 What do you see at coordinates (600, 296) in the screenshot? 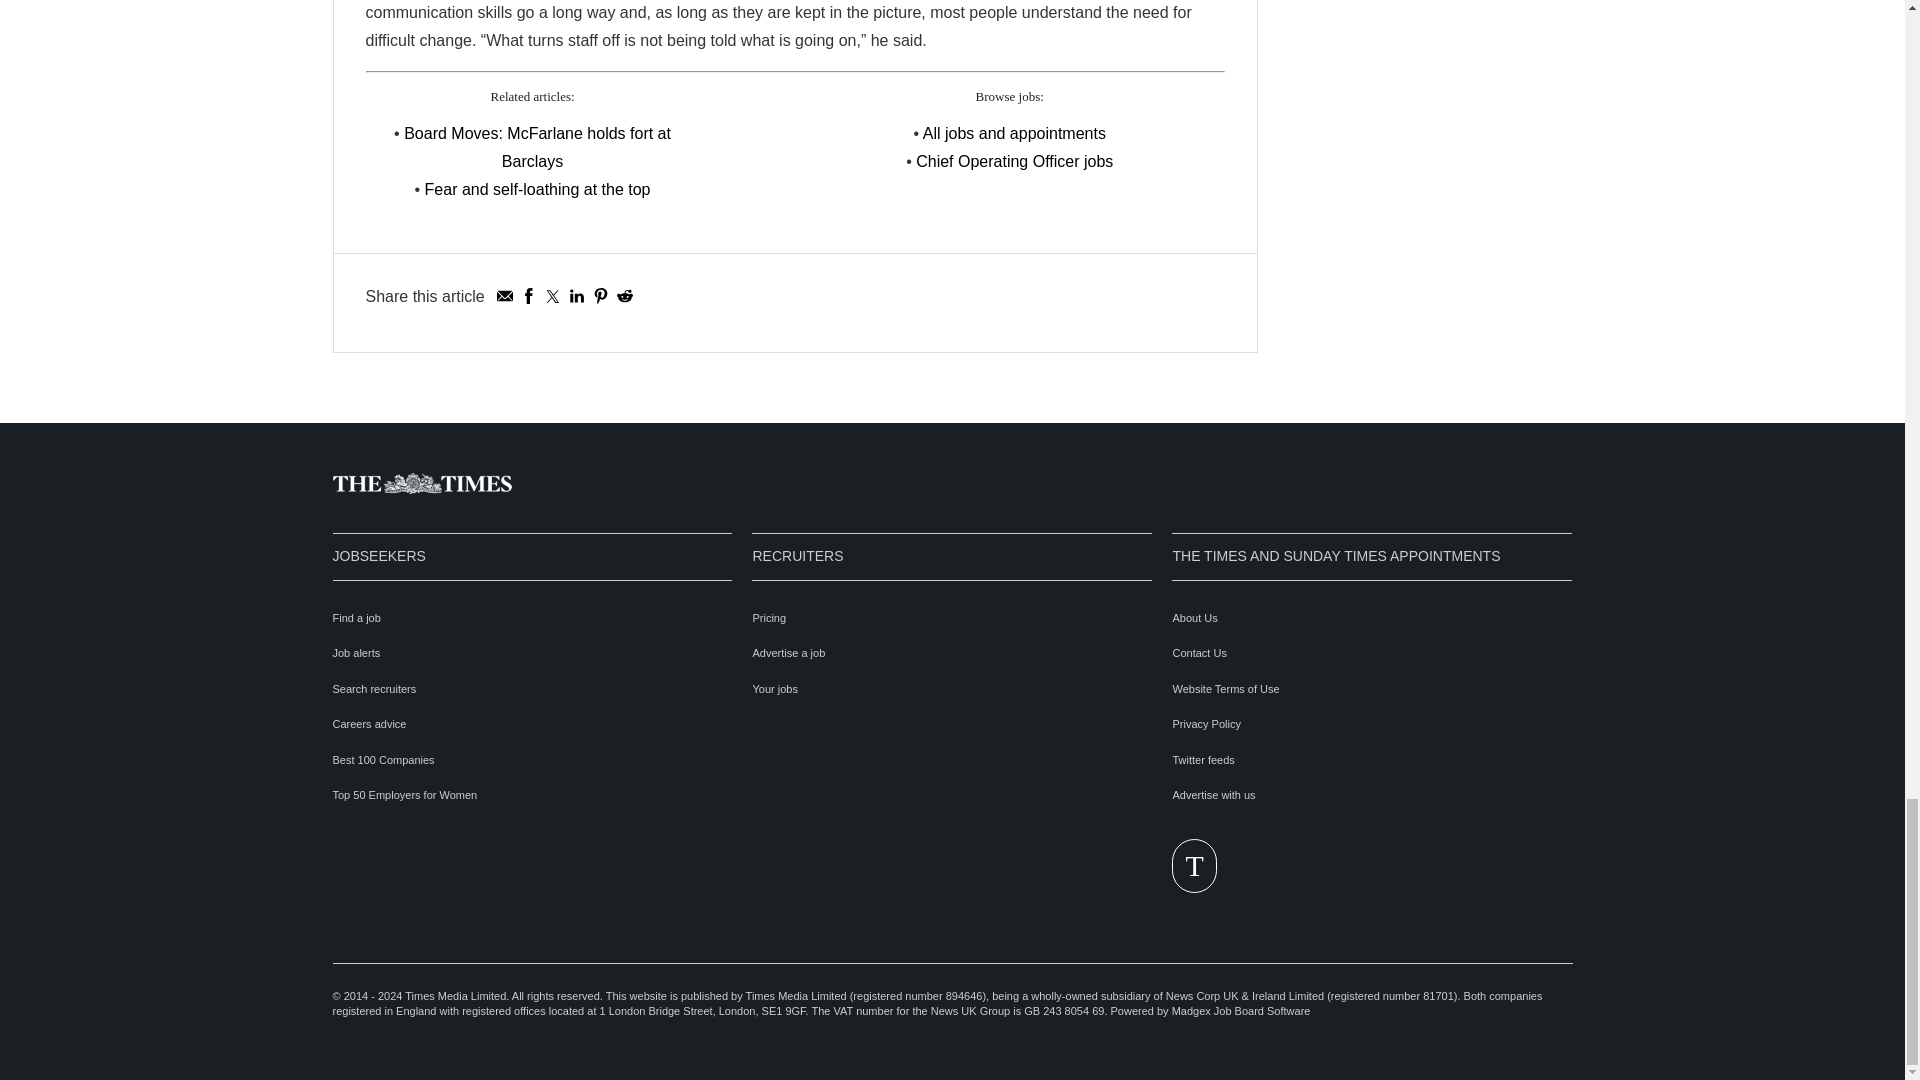
I see `Pinterest` at bounding box center [600, 296].